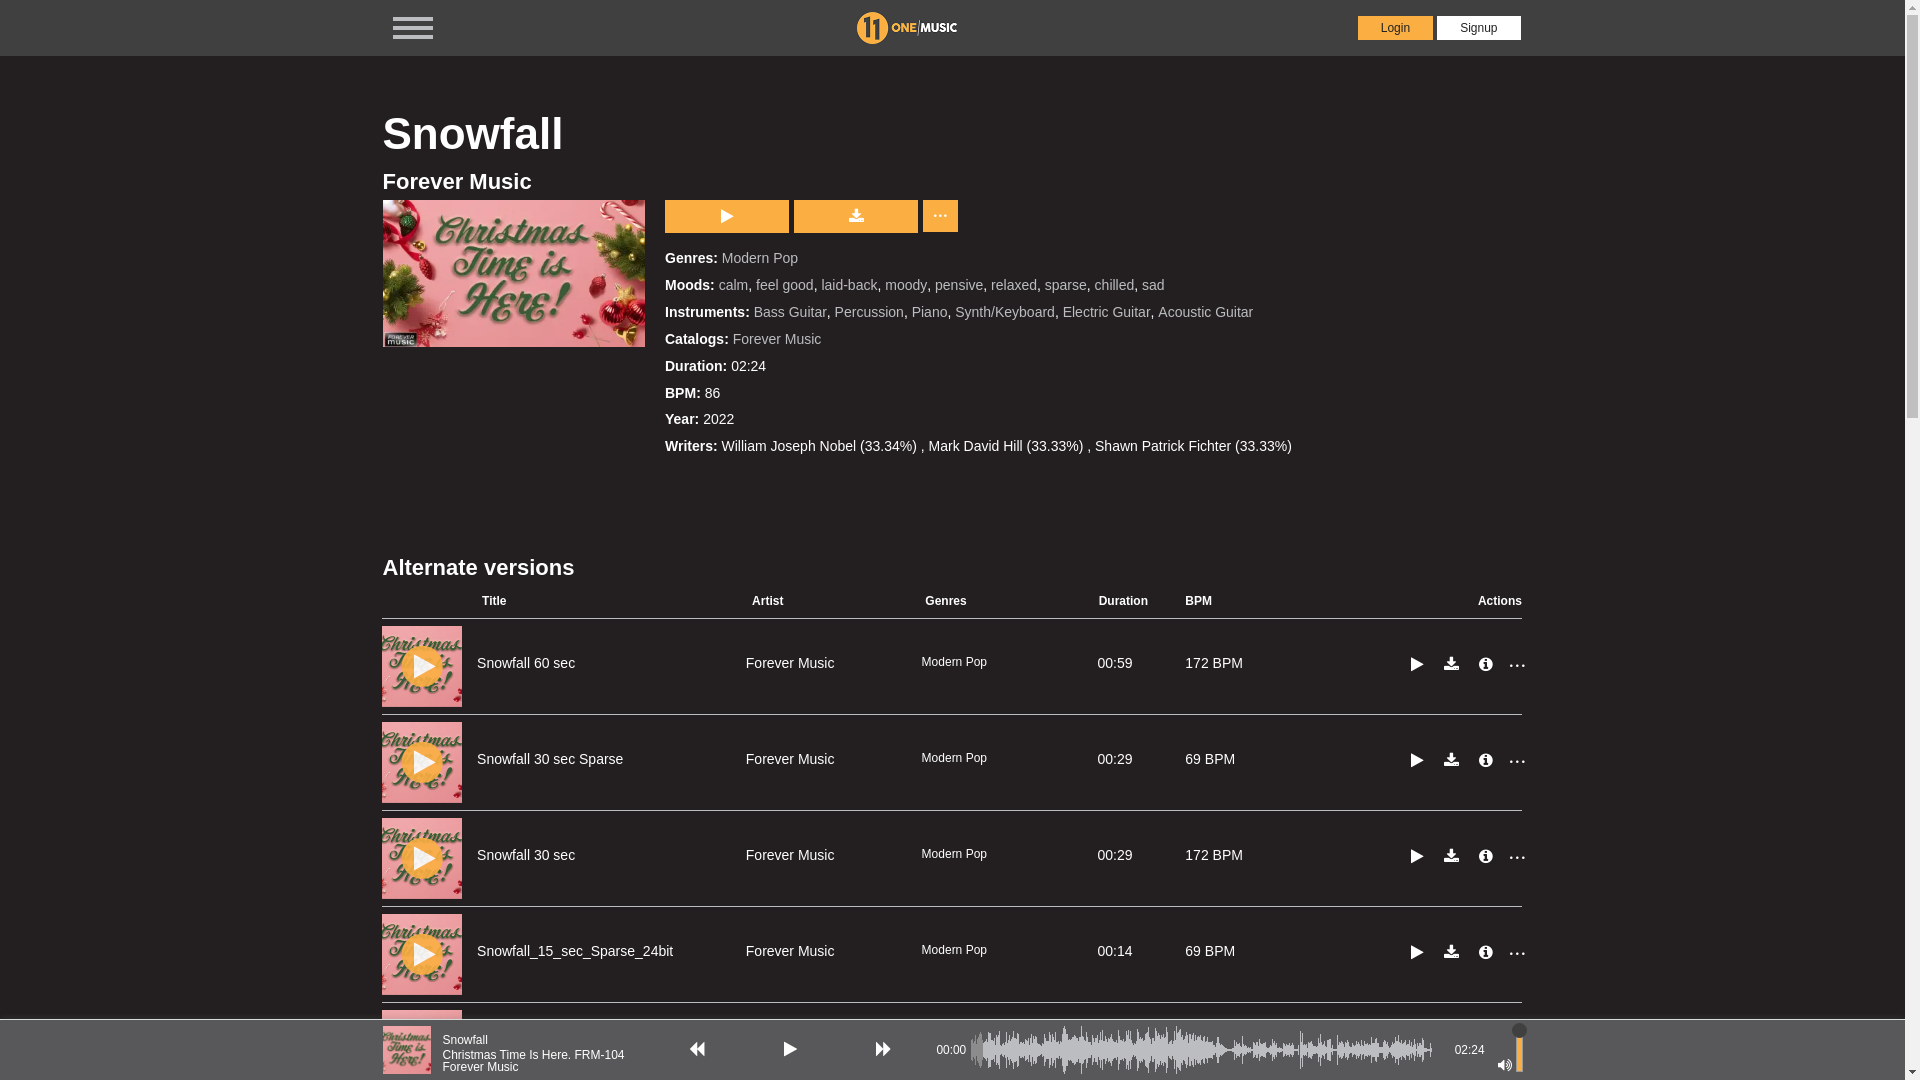 The image size is (1920, 1080). I want to click on Forever Music, so click(790, 855).